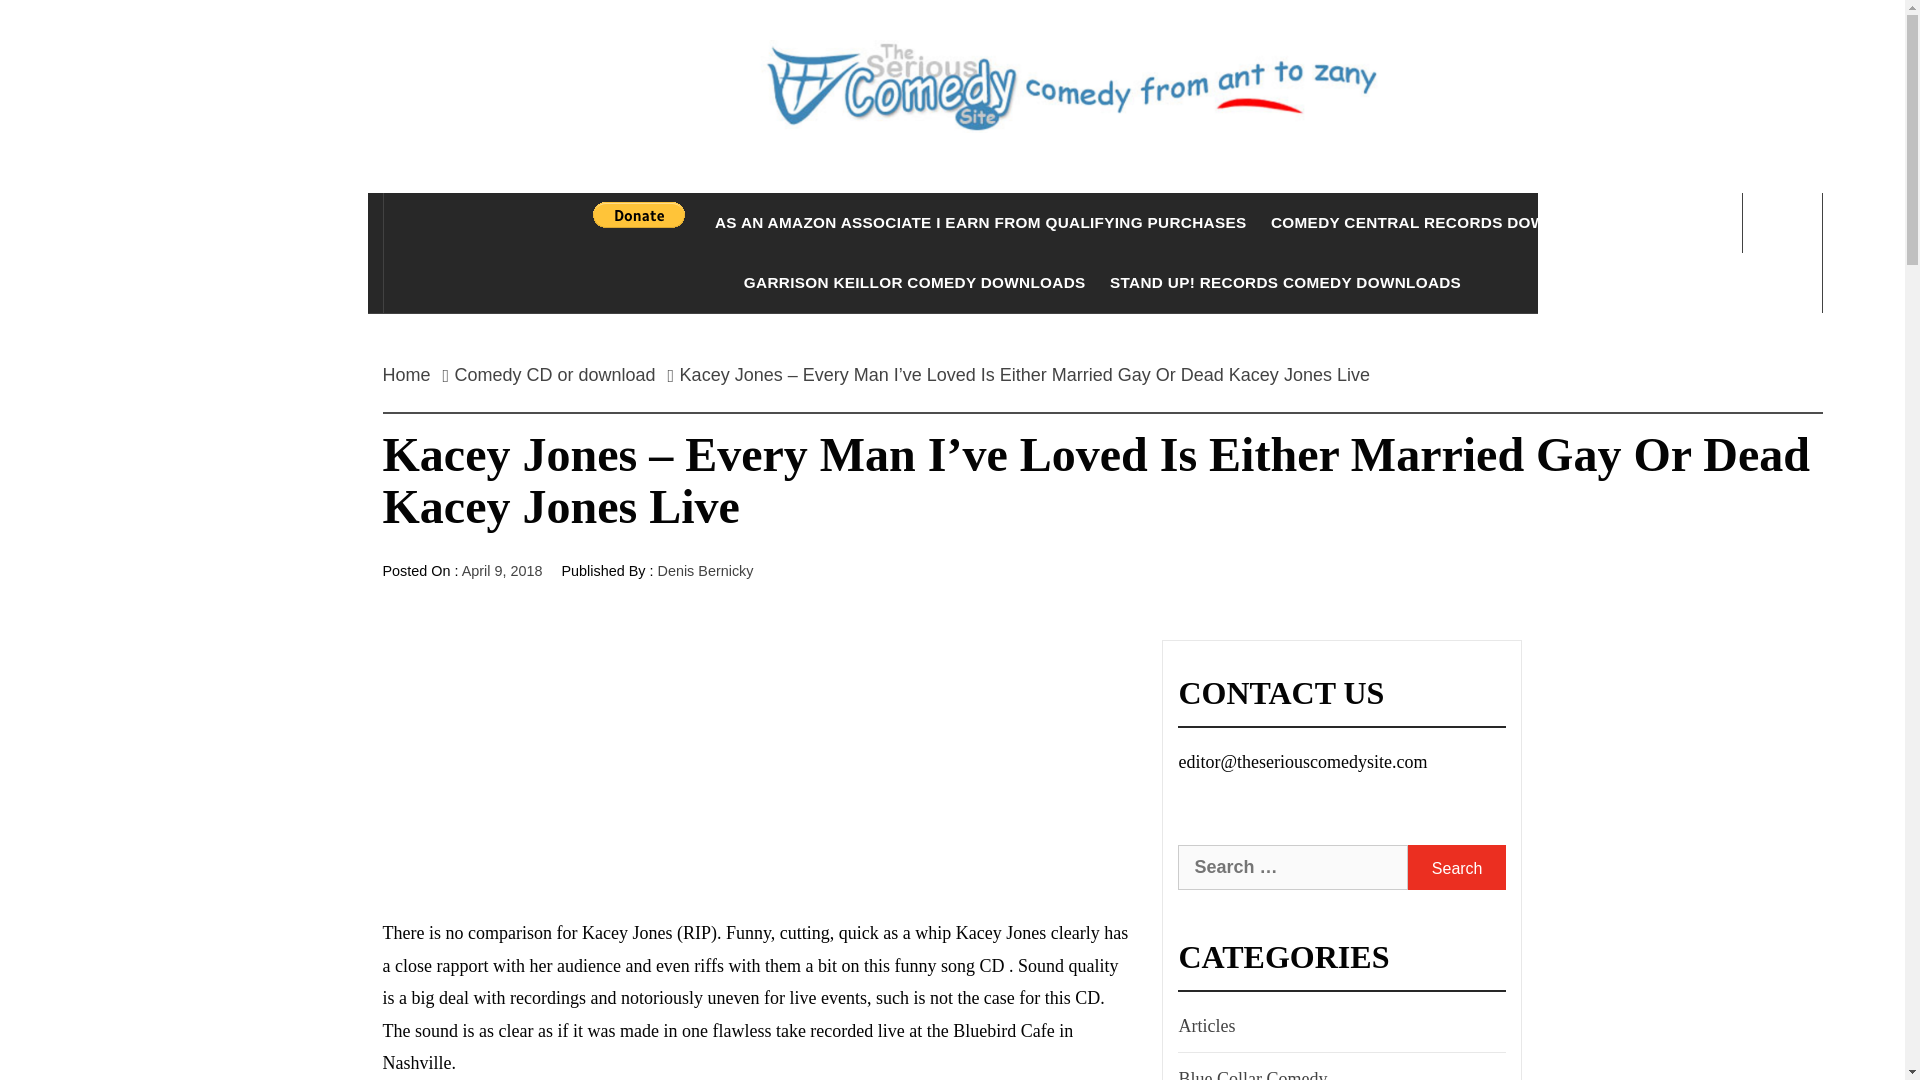 Image resolution: width=1920 pixels, height=1080 pixels. I want to click on GARRISON KEILLOR COMEDY DOWNLOADS, so click(914, 282).